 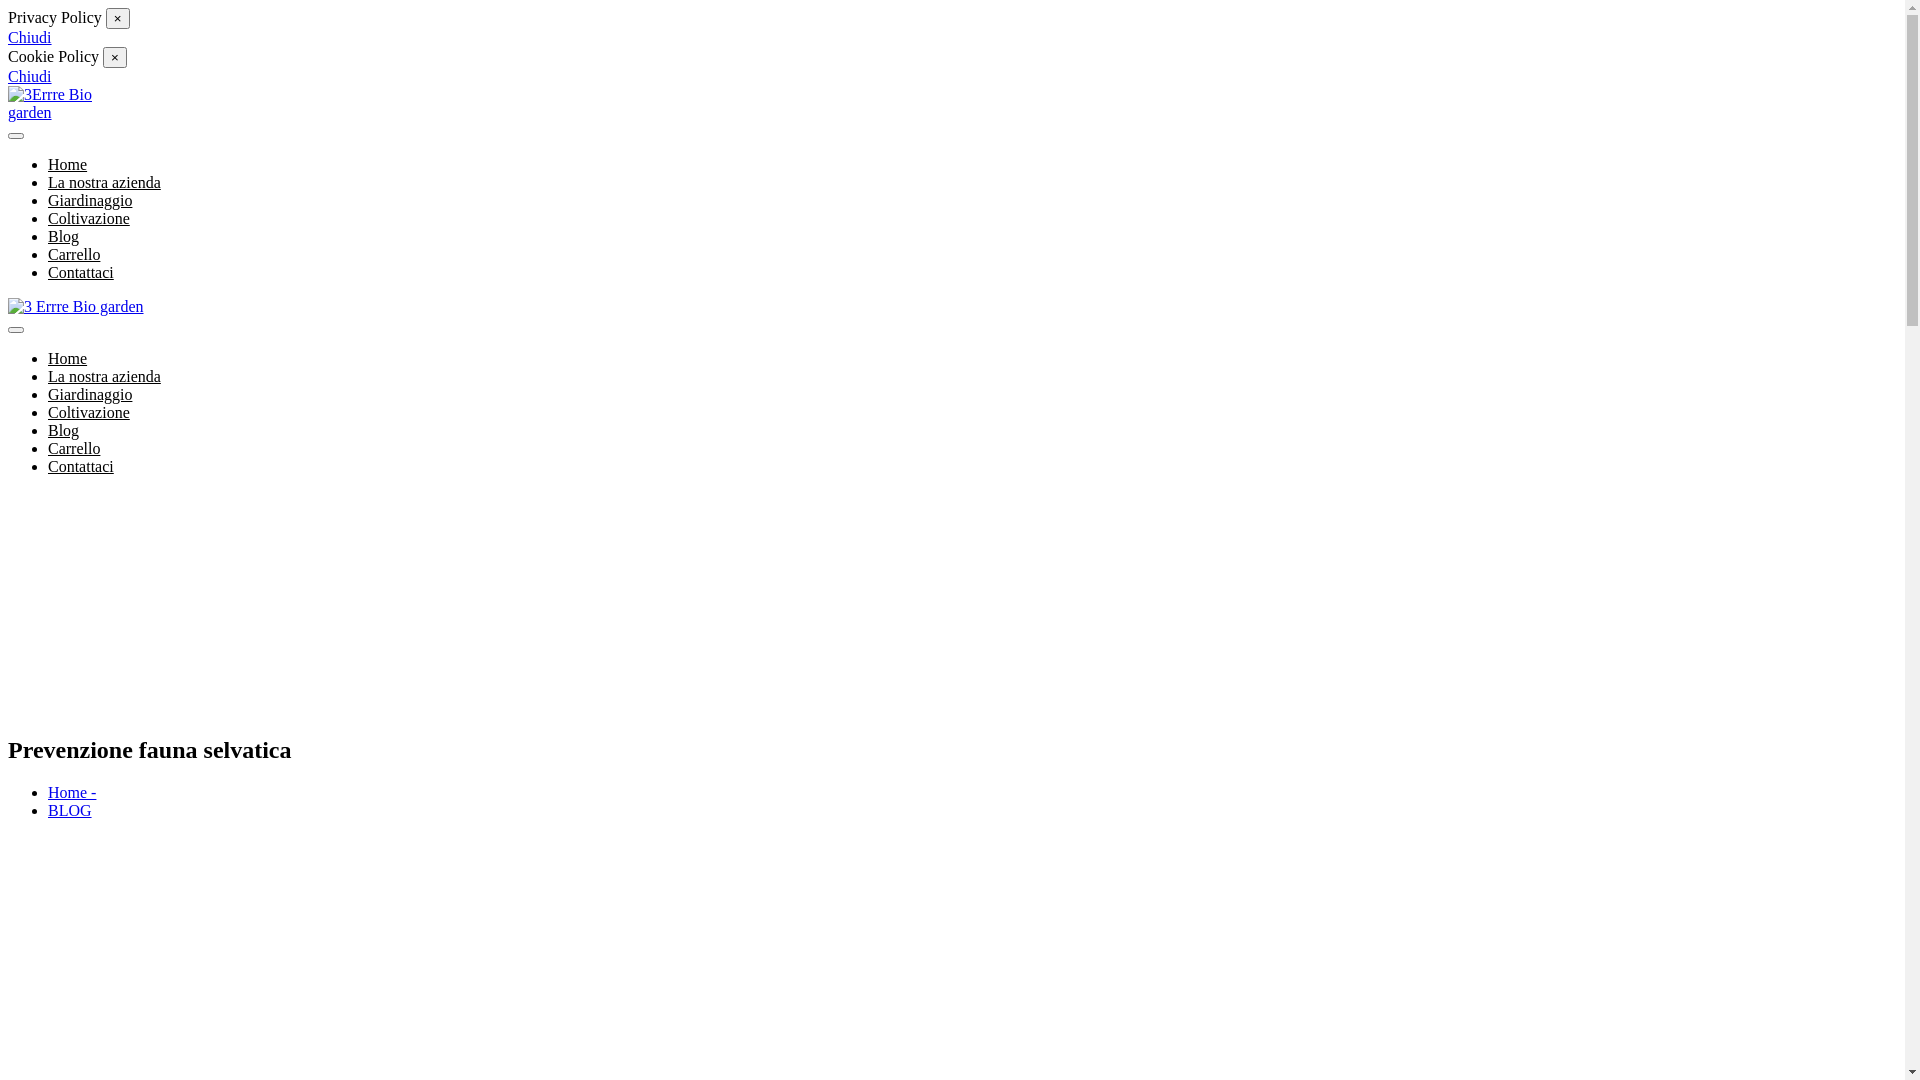 What do you see at coordinates (104, 182) in the screenshot?
I see `La nostra azienda` at bounding box center [104, 182].